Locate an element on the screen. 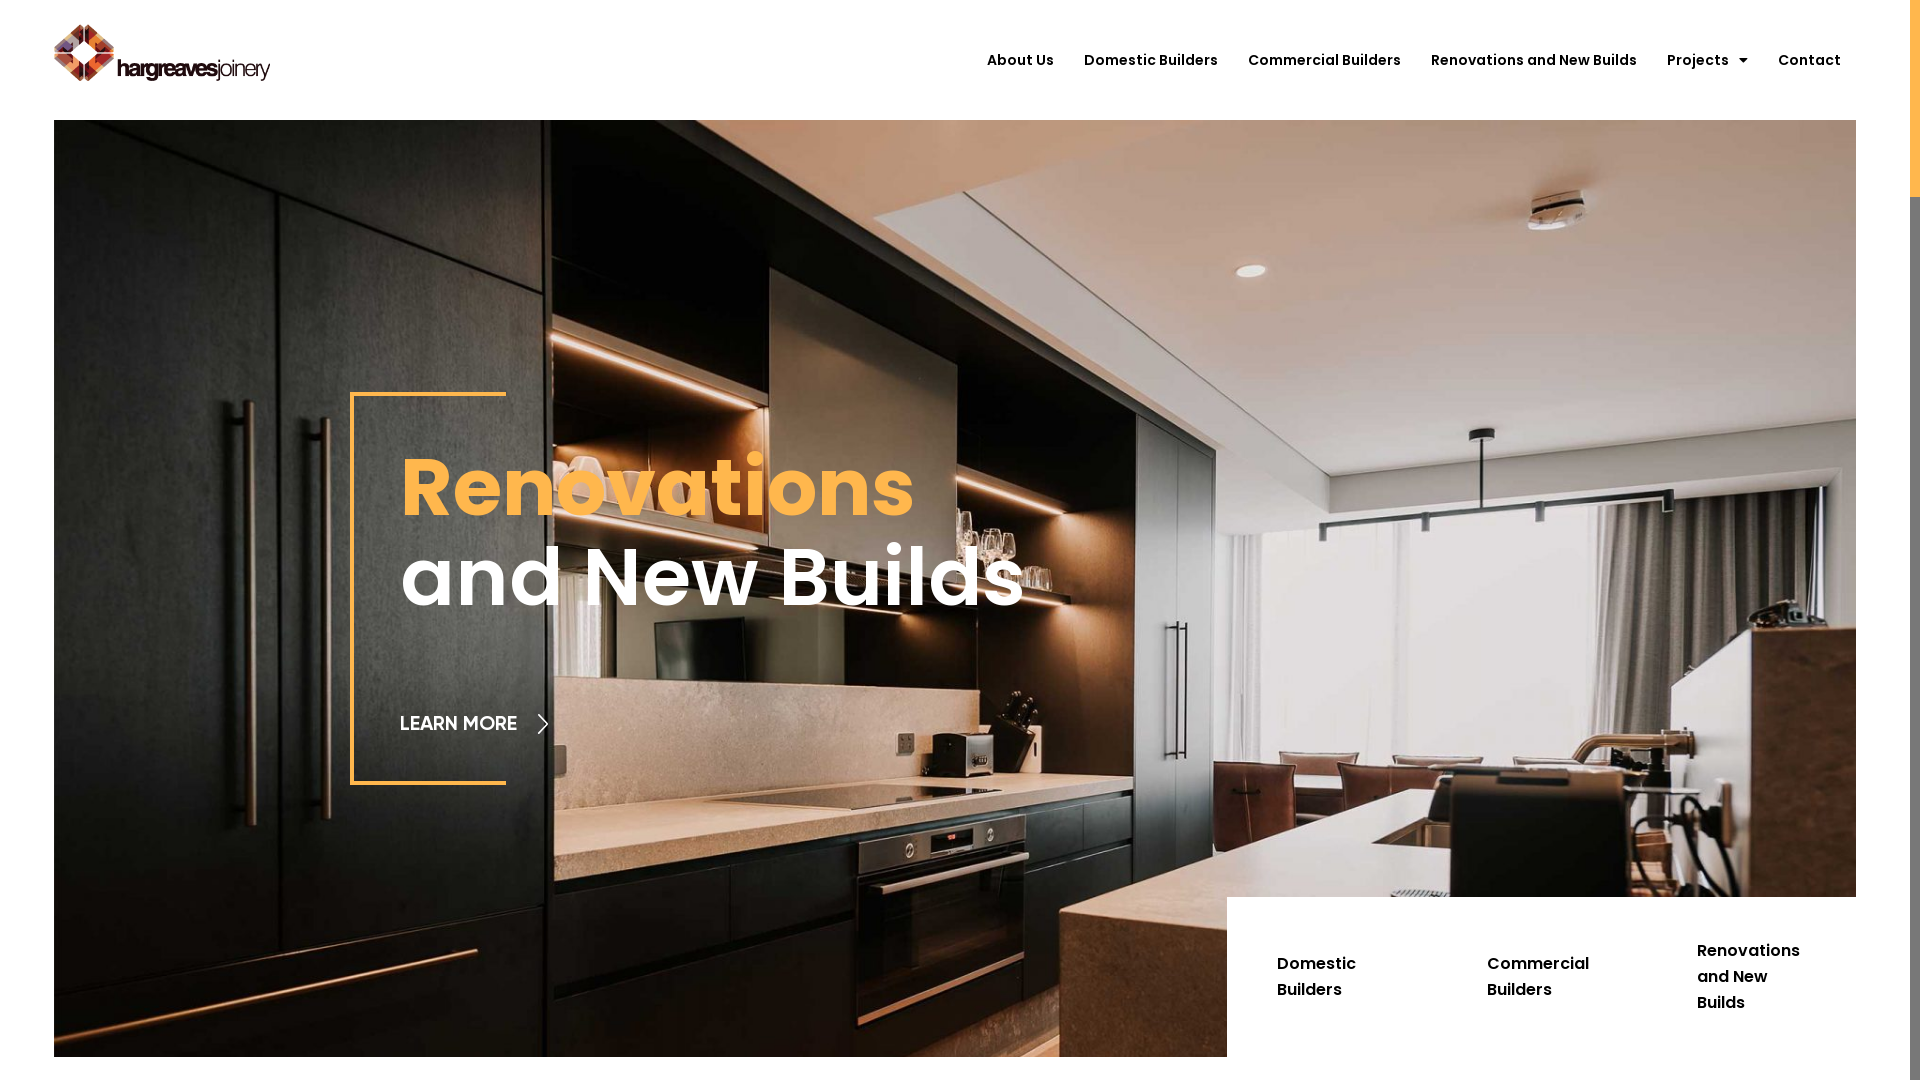  Projects is located at coordinates (1708, 60).